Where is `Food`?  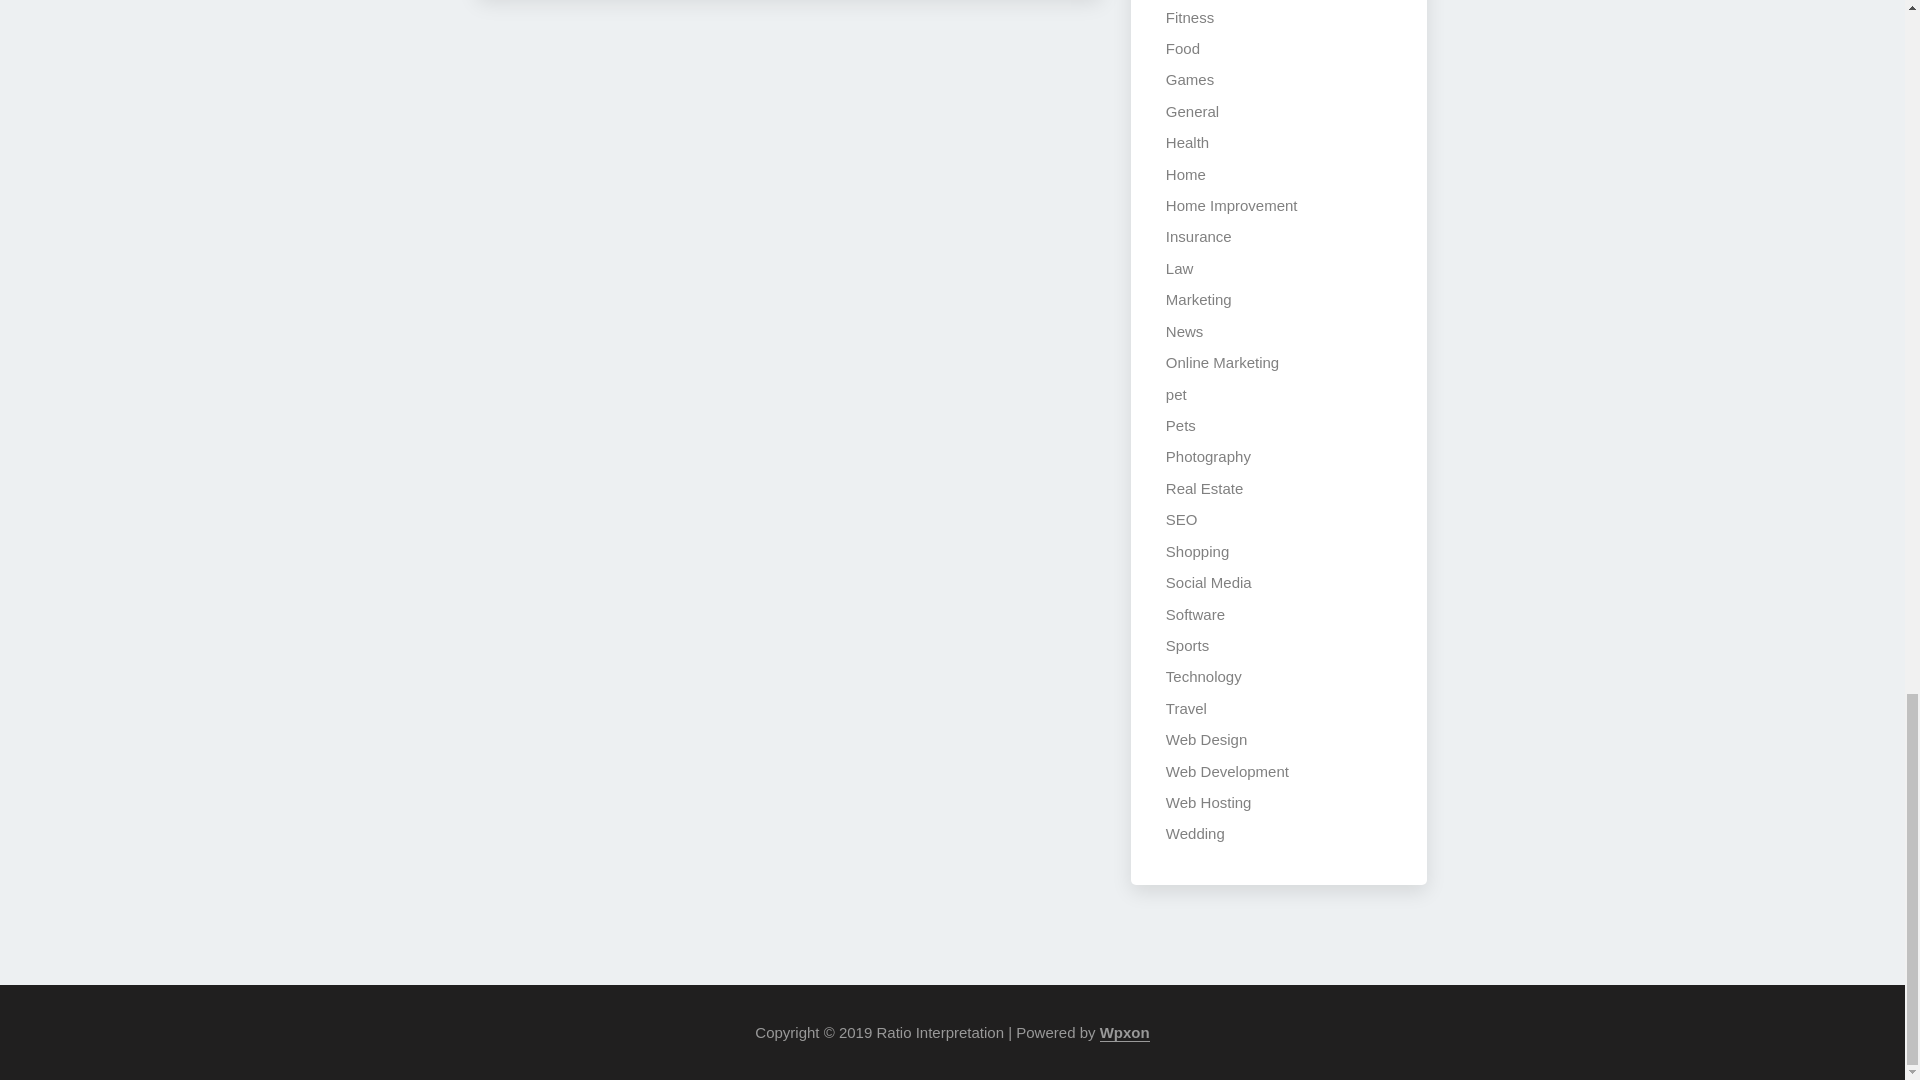
Food is located at coordinates (1182, 48).